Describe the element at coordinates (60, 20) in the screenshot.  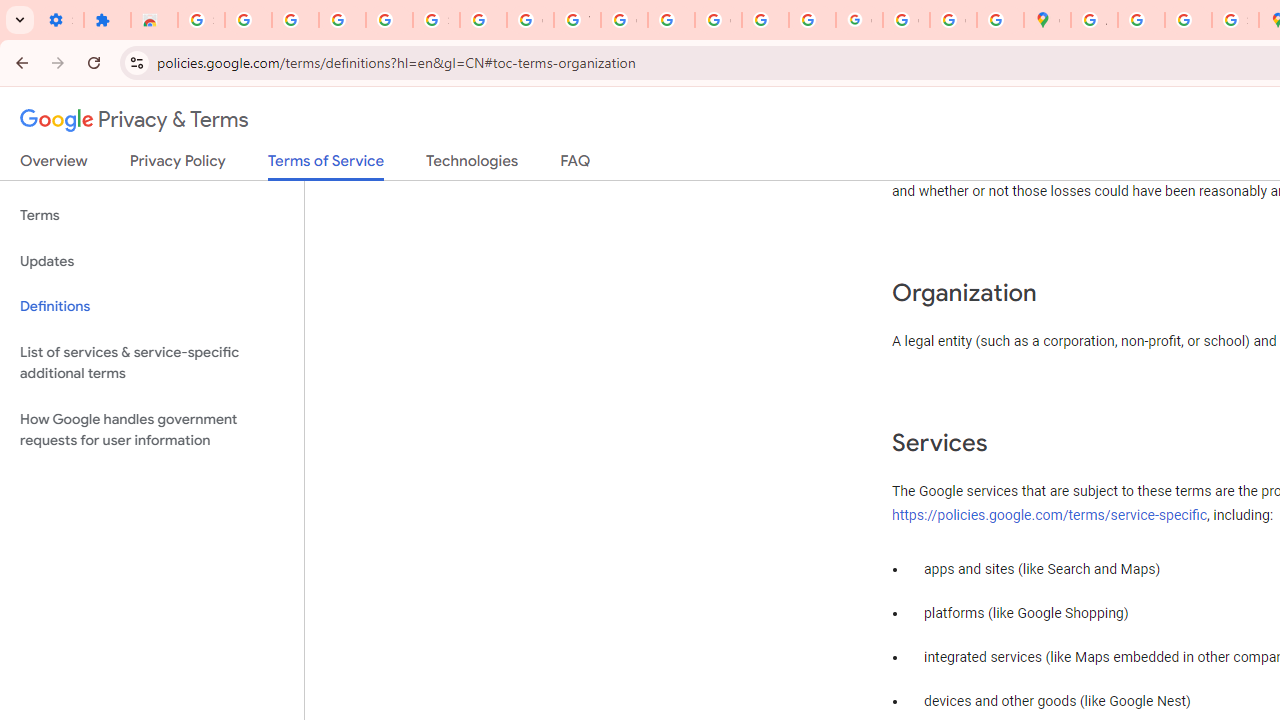
I see `Settings - On startup` at that location.